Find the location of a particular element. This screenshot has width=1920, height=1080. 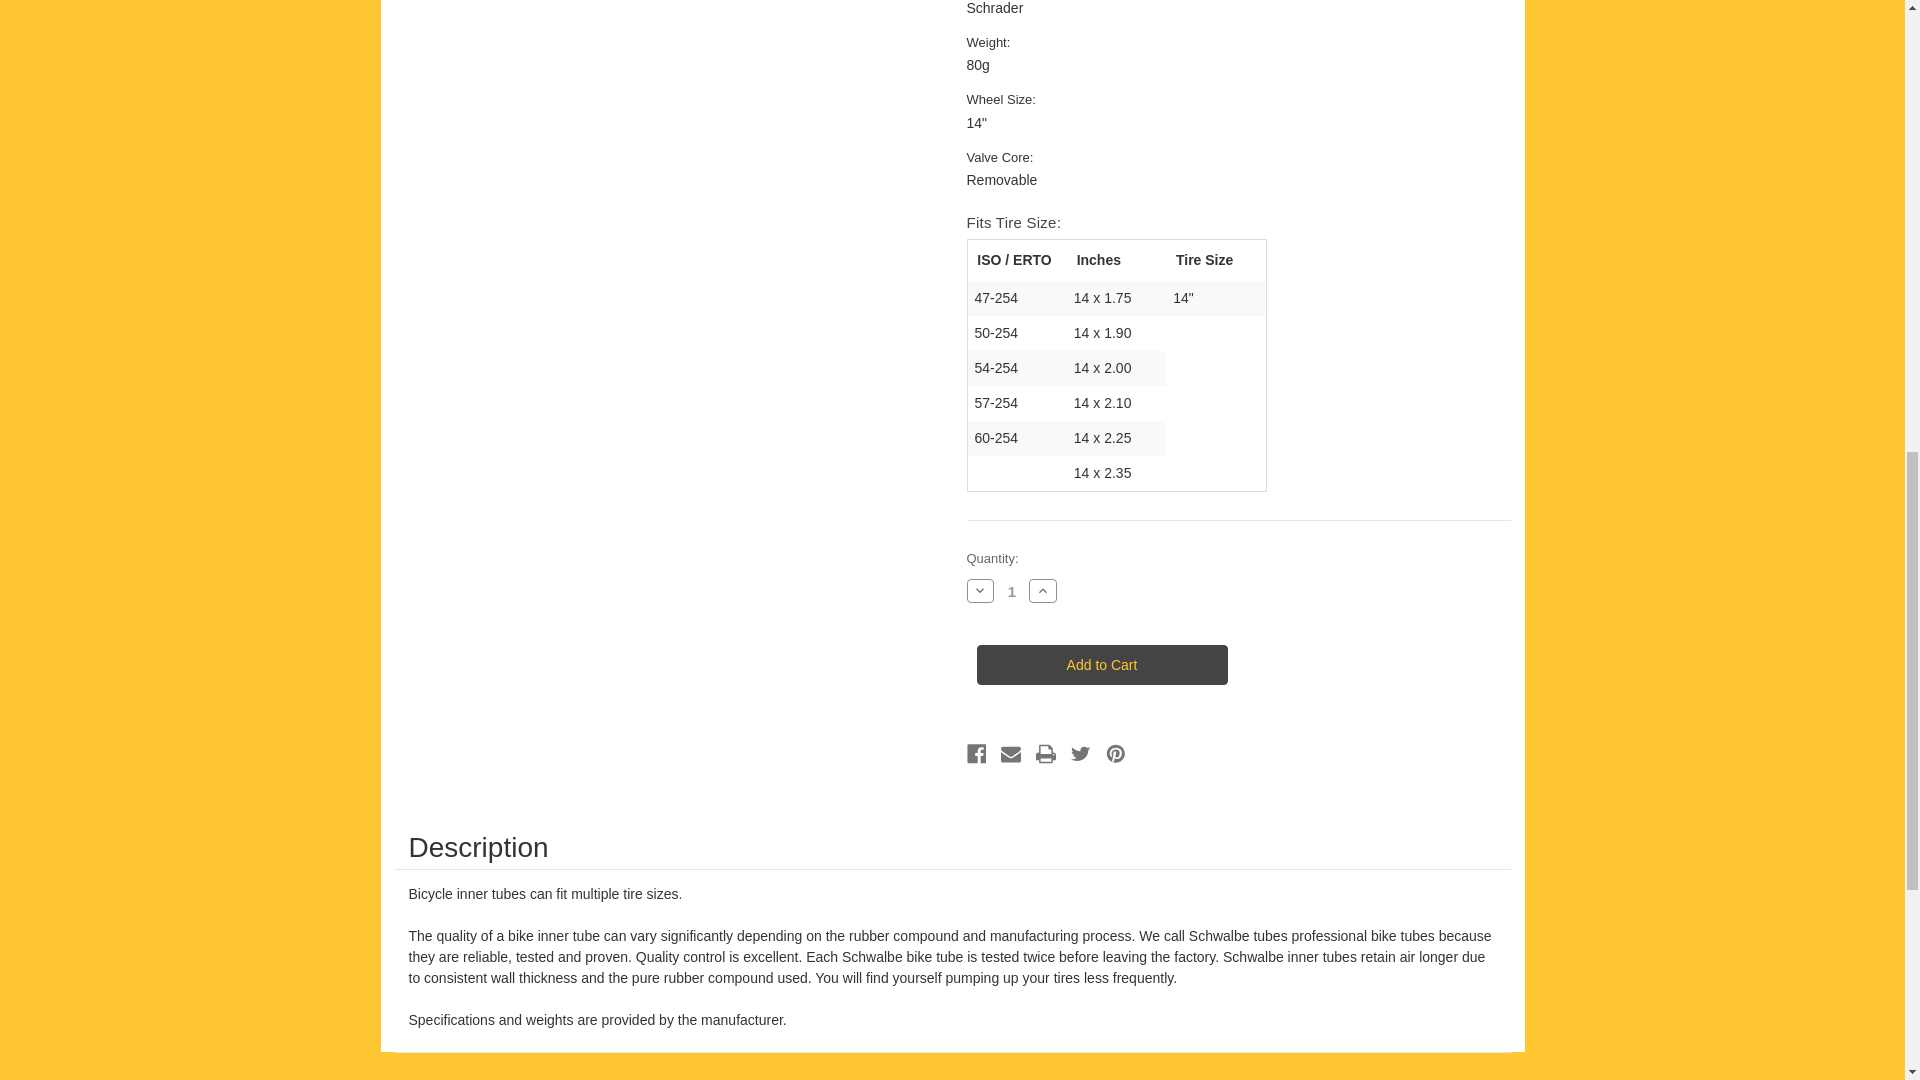

Print is located at coordinates (1046, 753).